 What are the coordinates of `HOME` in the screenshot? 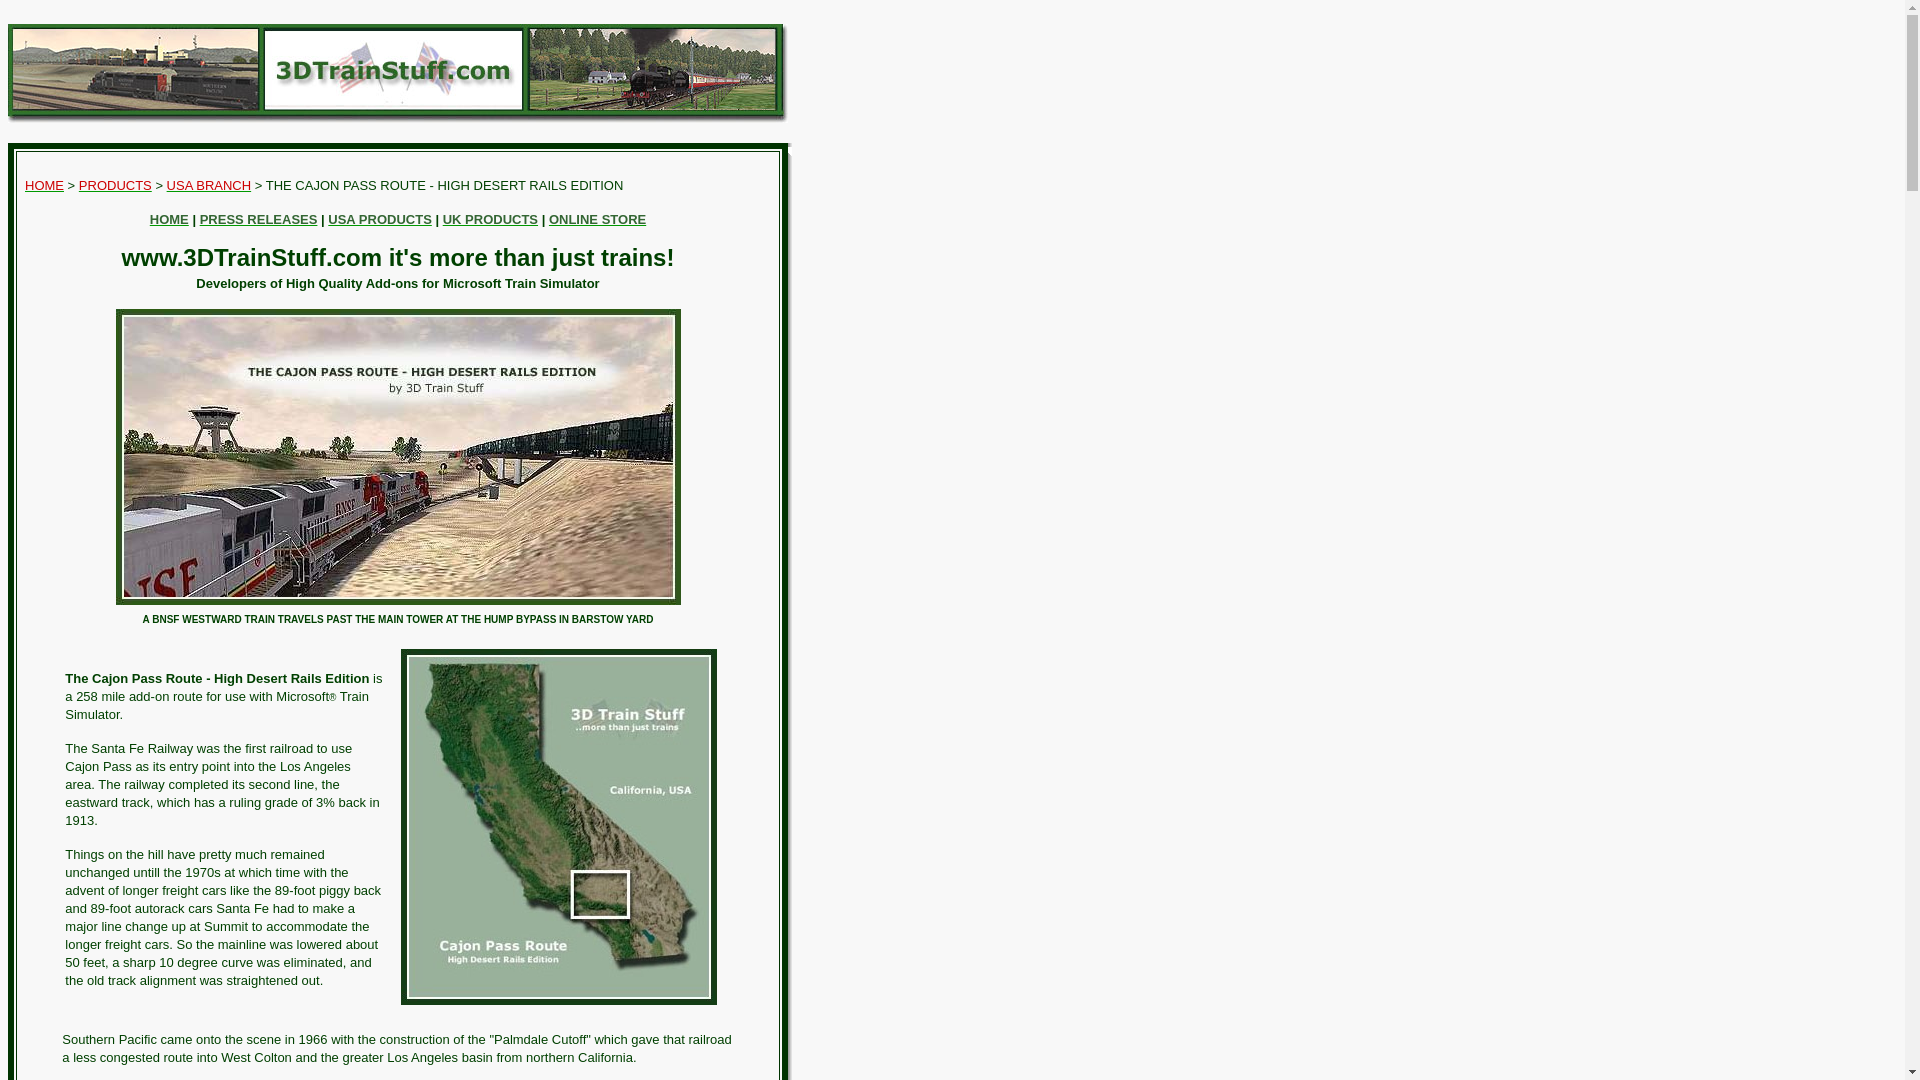 It's located at (44, 186).